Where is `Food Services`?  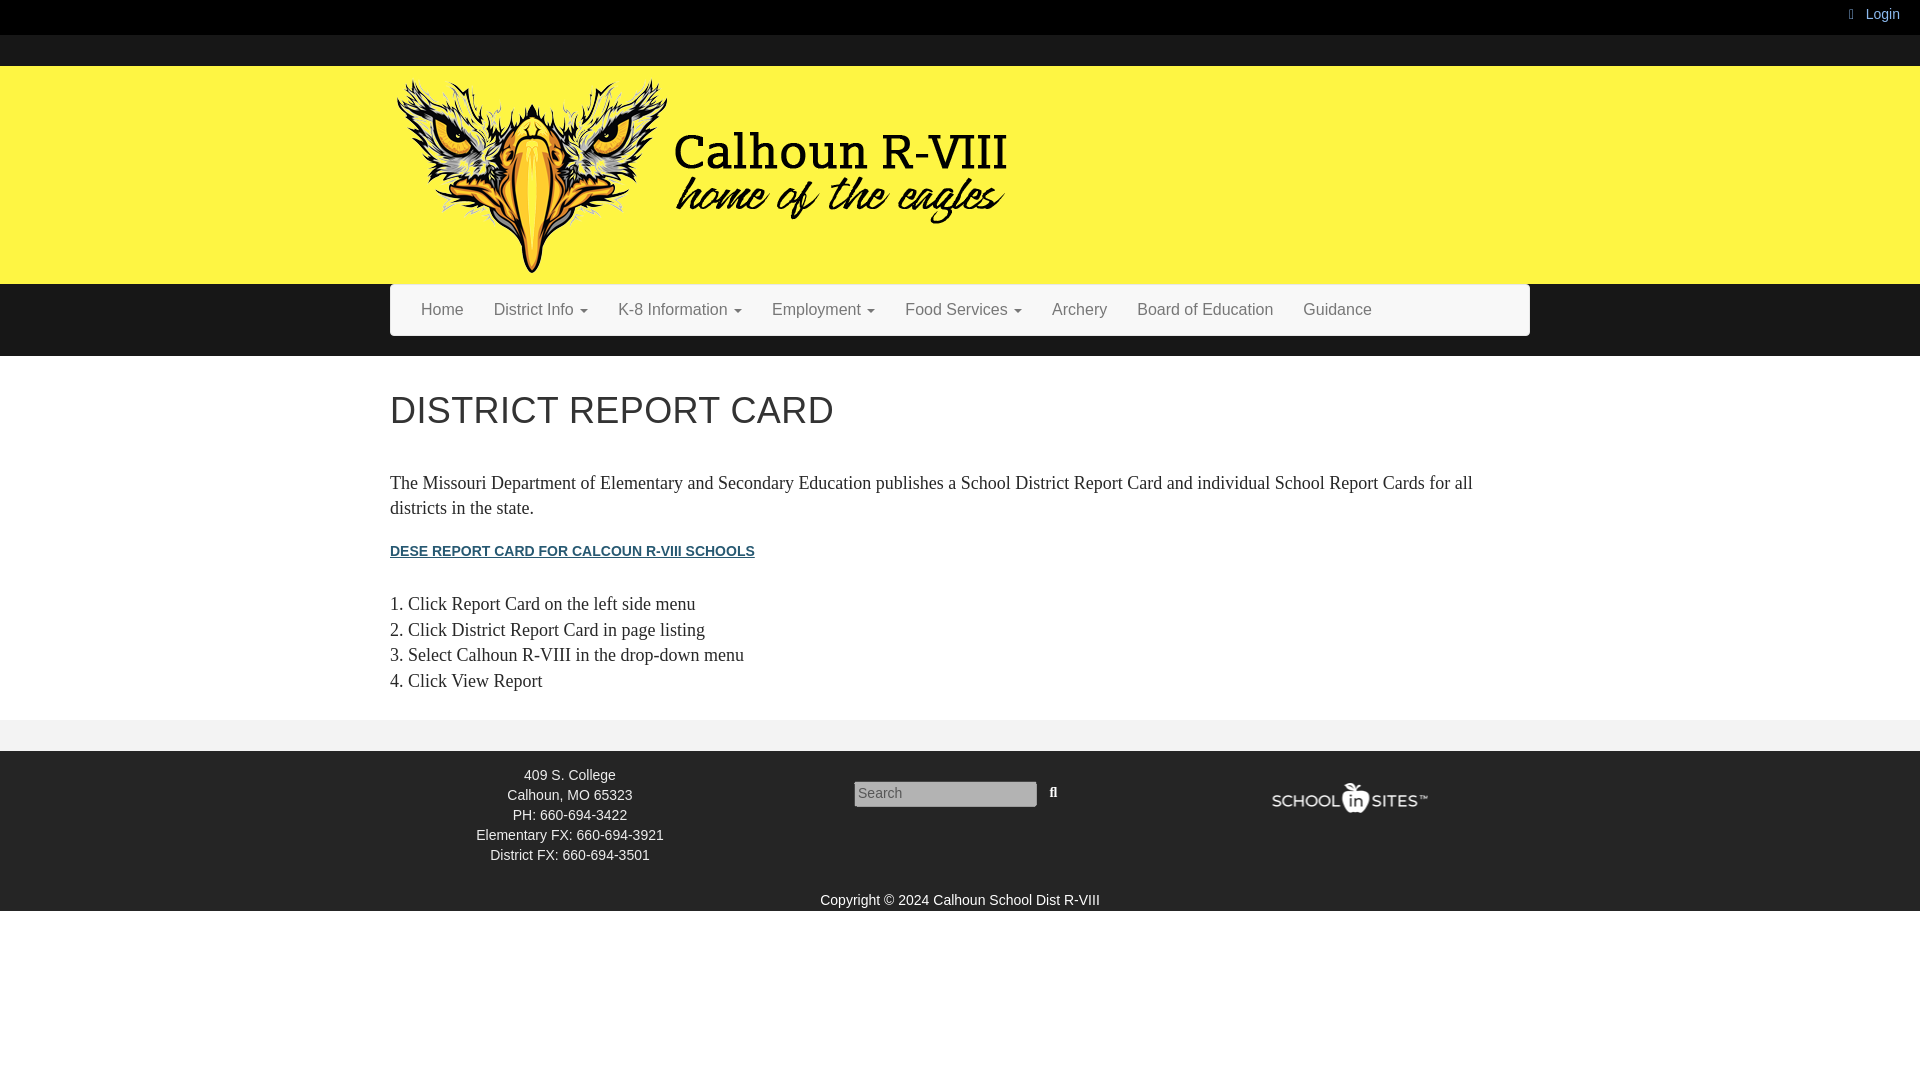 Food Services is located at coordinates (963, 310).